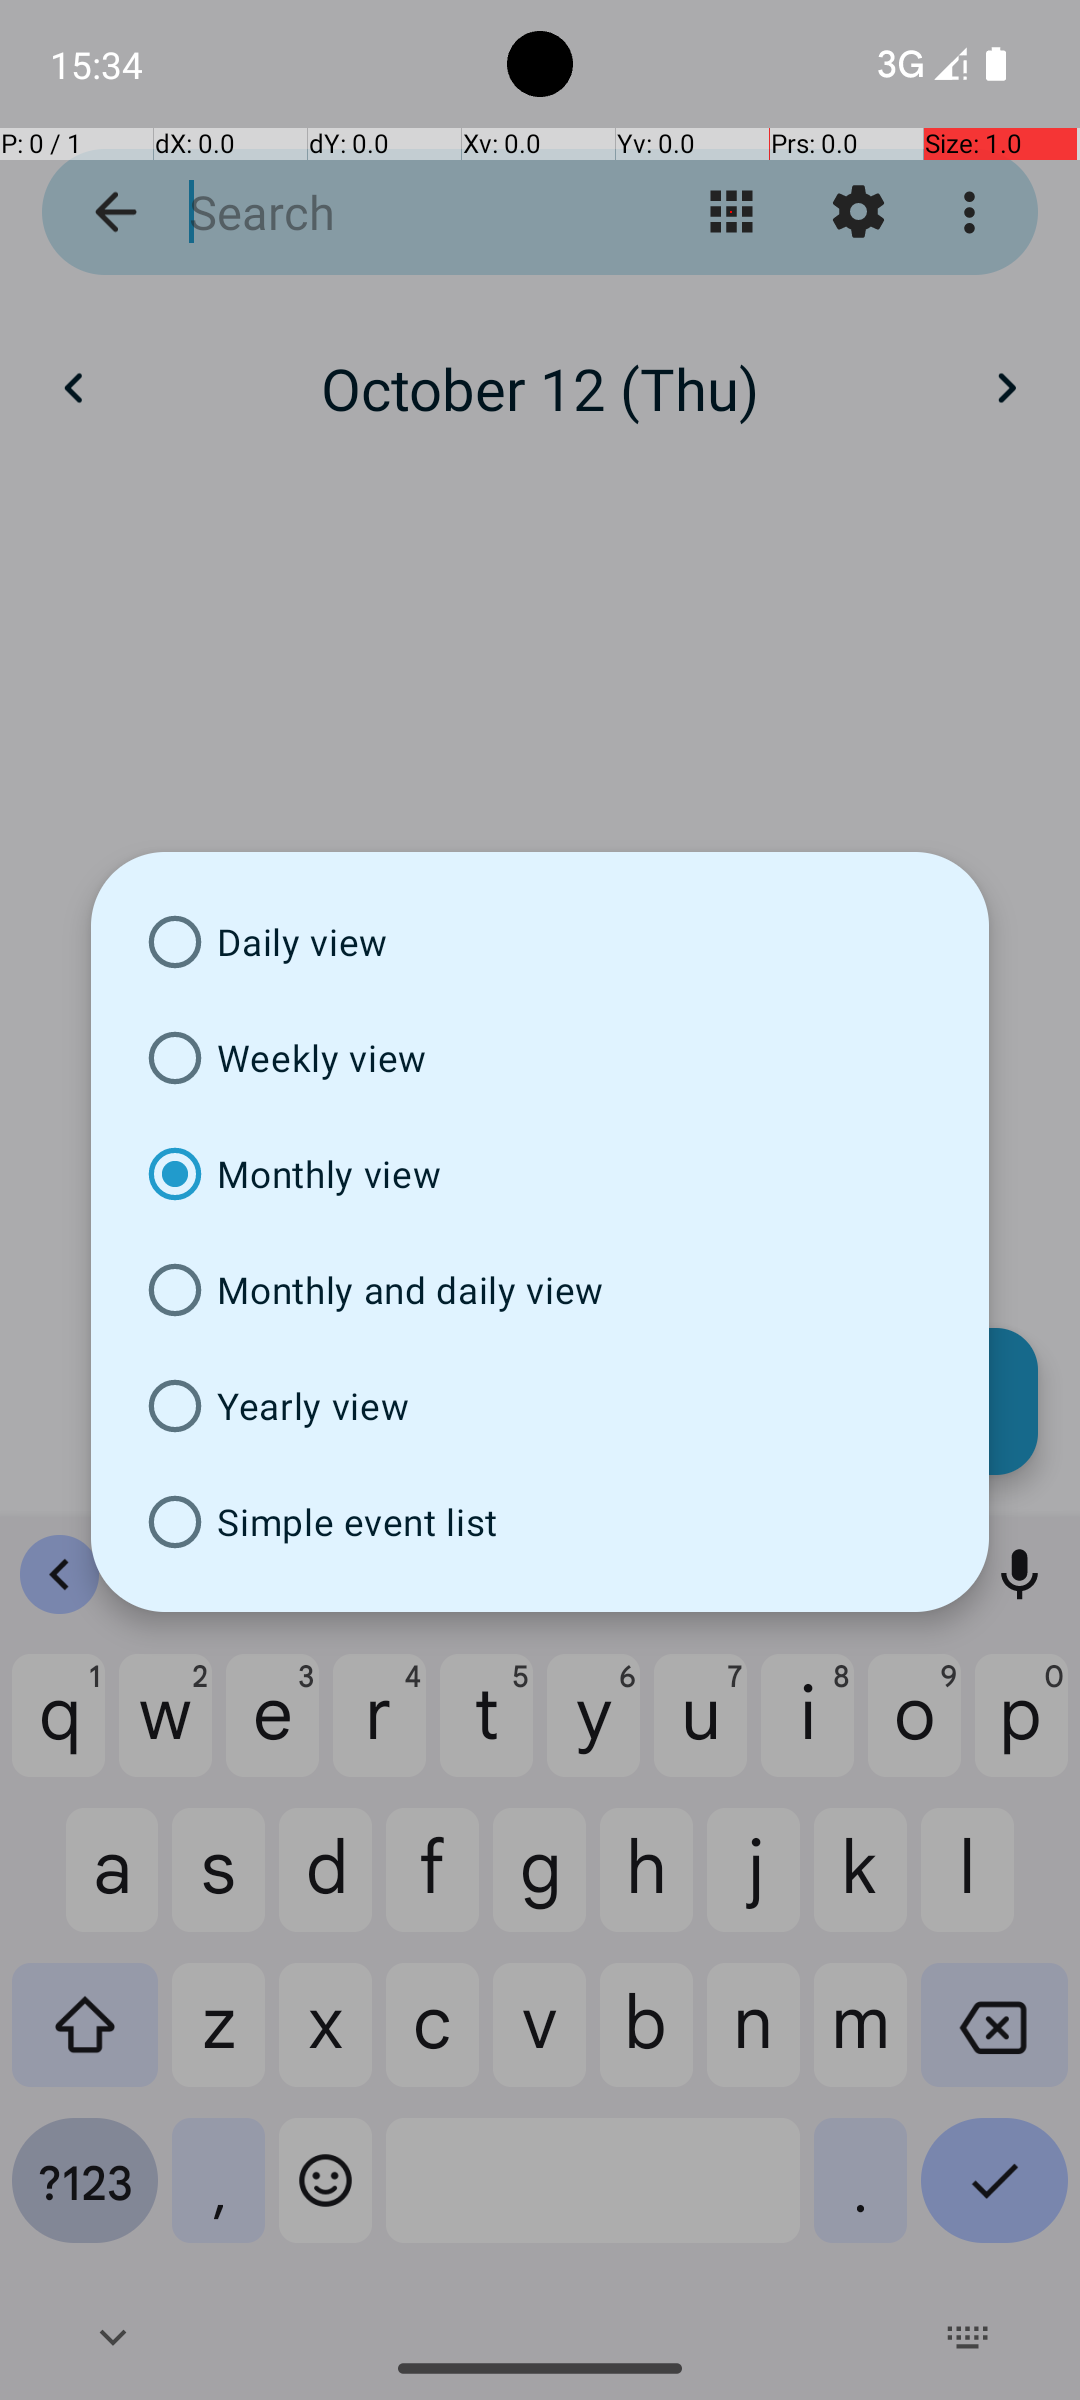 Image resolution: width=1080 pixels, height=2400 pixels. Describe the element at coordinates (540, 942) in the screenshot. I see `Daily view` at that location.